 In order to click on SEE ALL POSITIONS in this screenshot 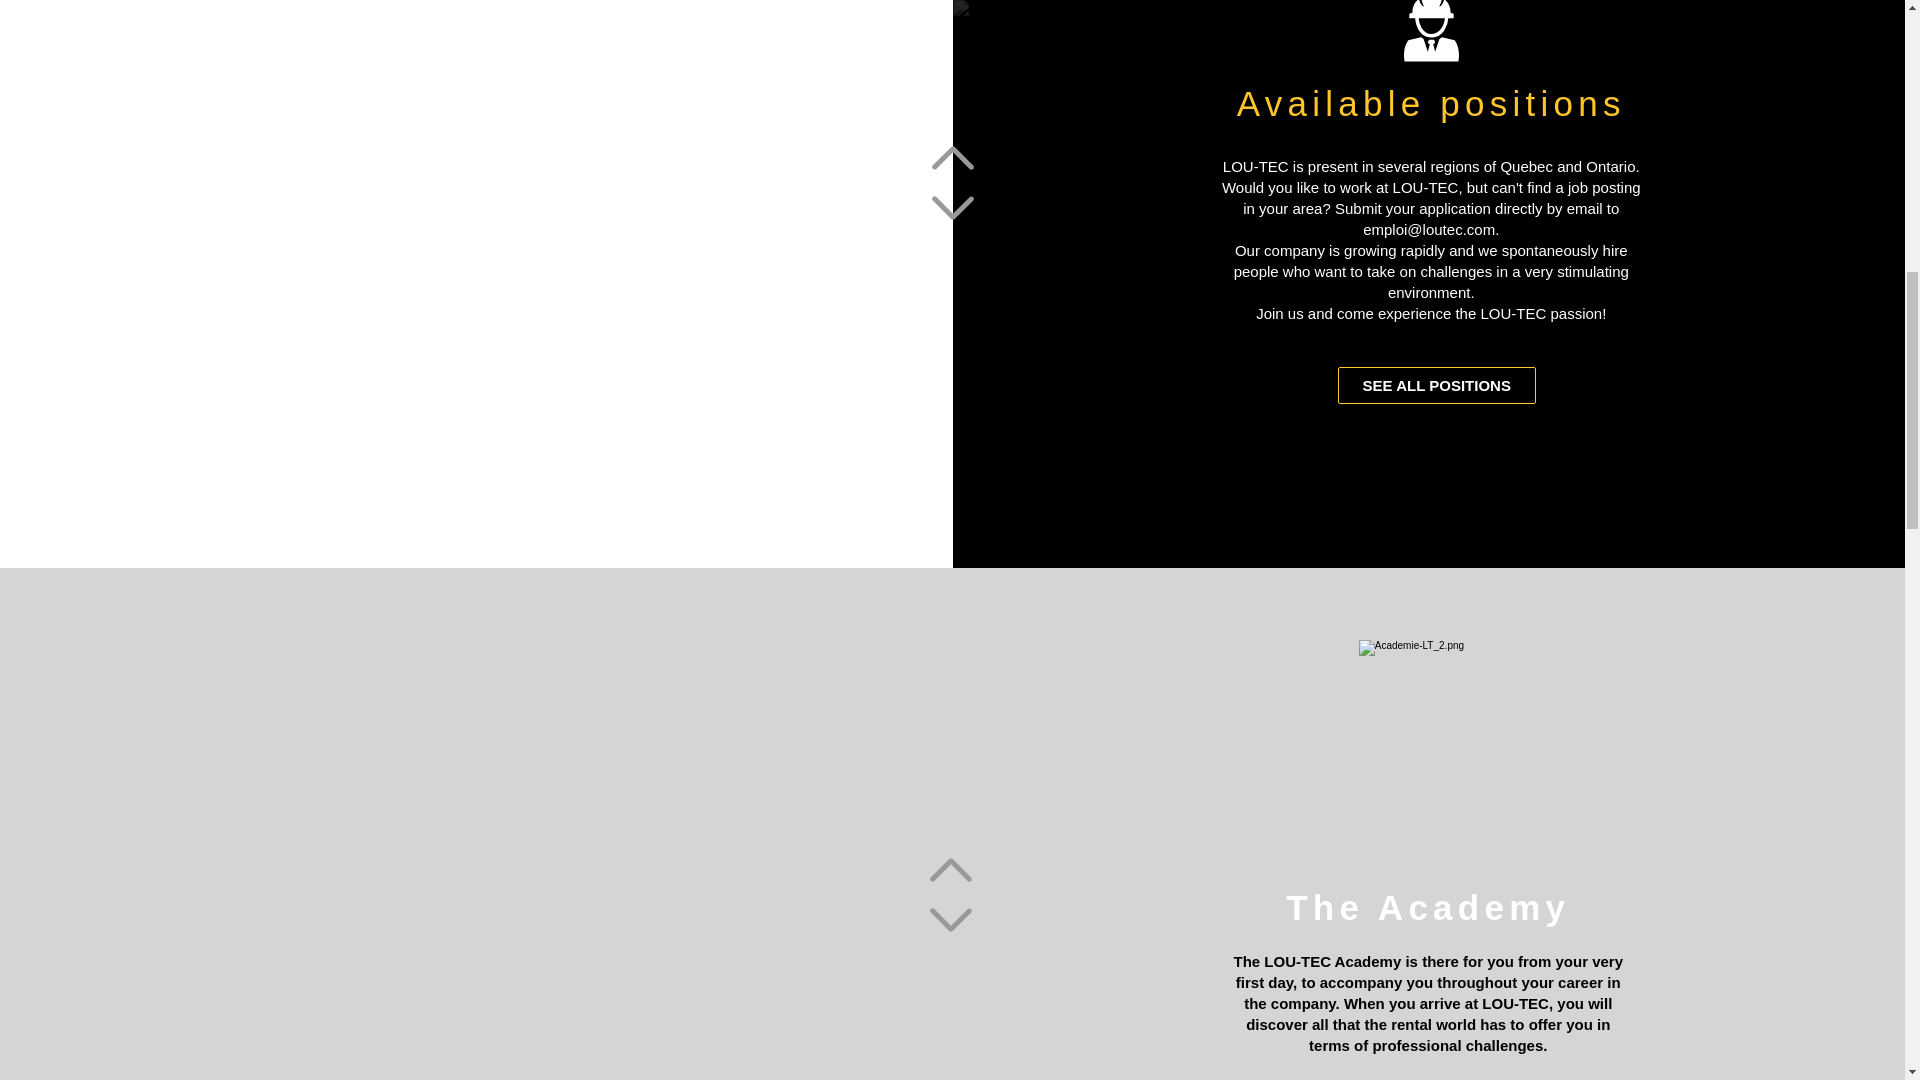, I will do `click(1437, 385)`.